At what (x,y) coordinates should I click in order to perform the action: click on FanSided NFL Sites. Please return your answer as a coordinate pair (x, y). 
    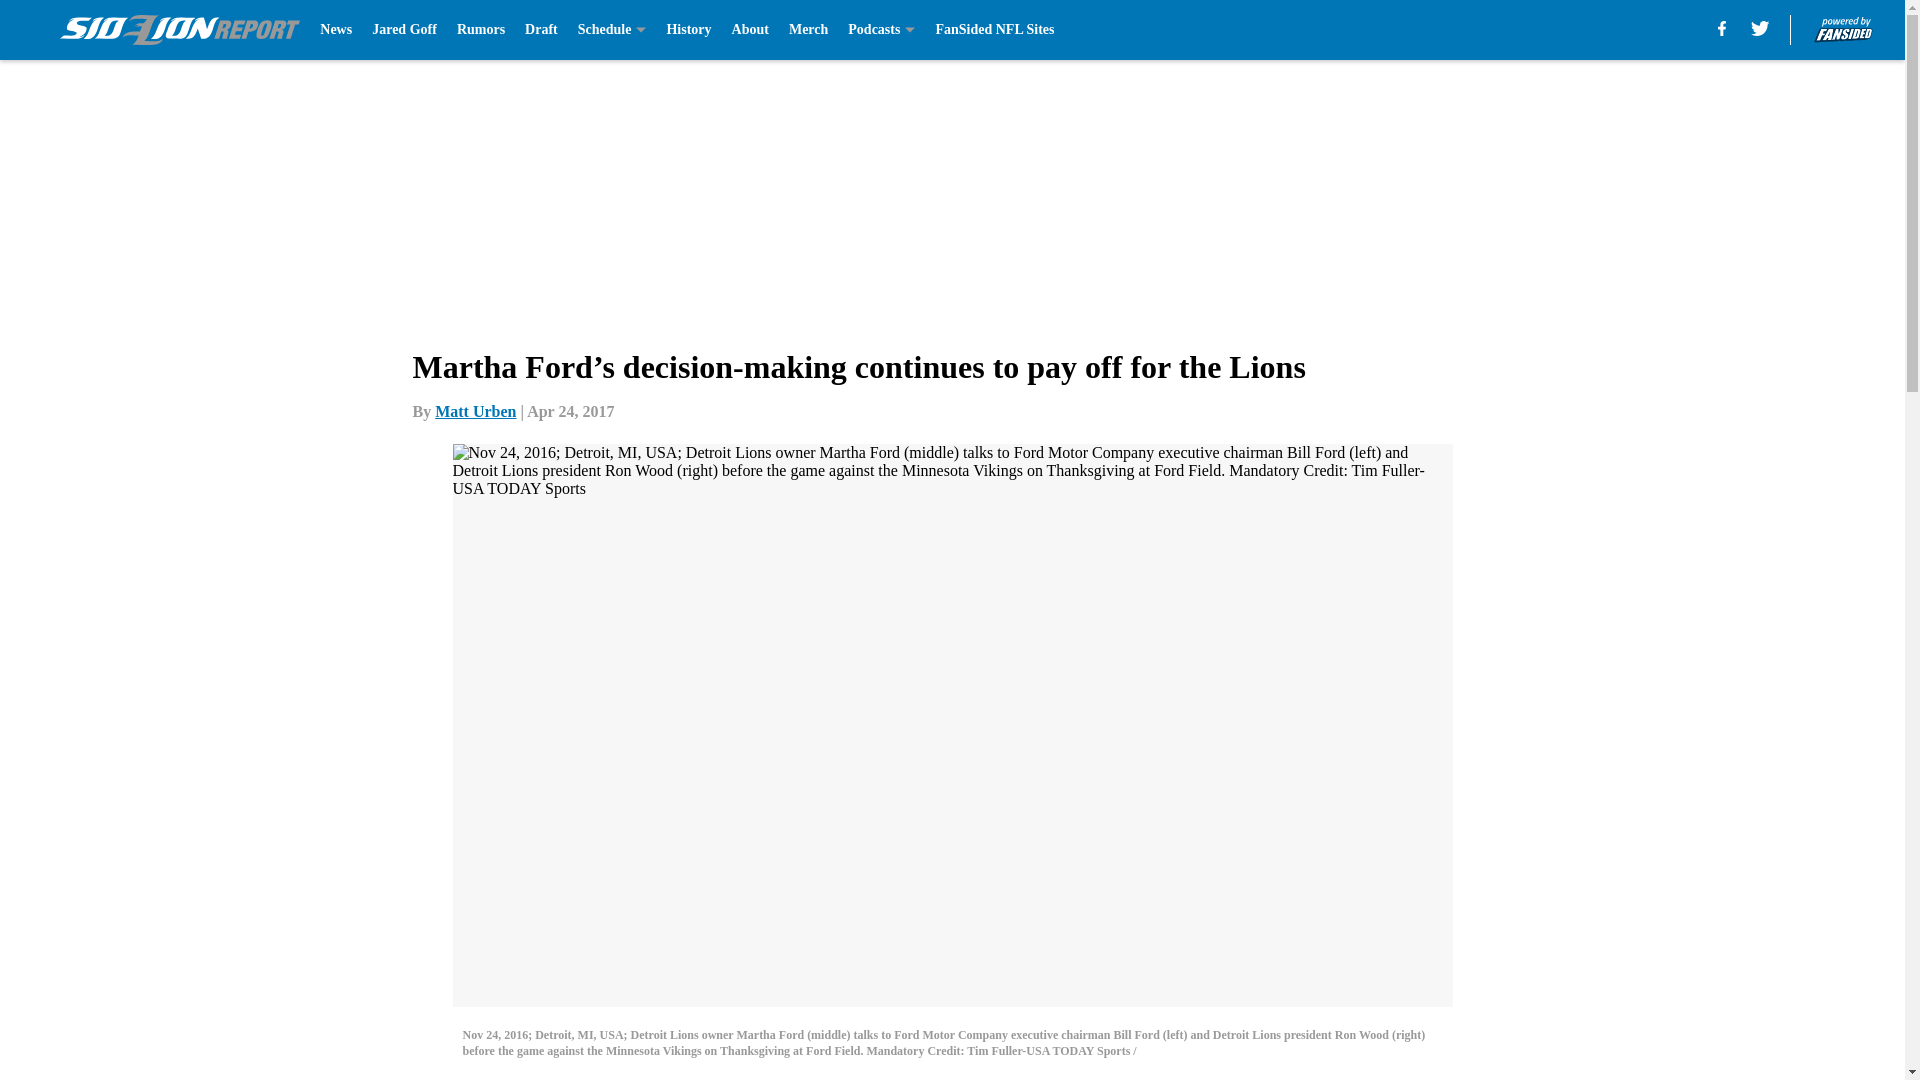
    Looking at the image, I should click on (994, 30).